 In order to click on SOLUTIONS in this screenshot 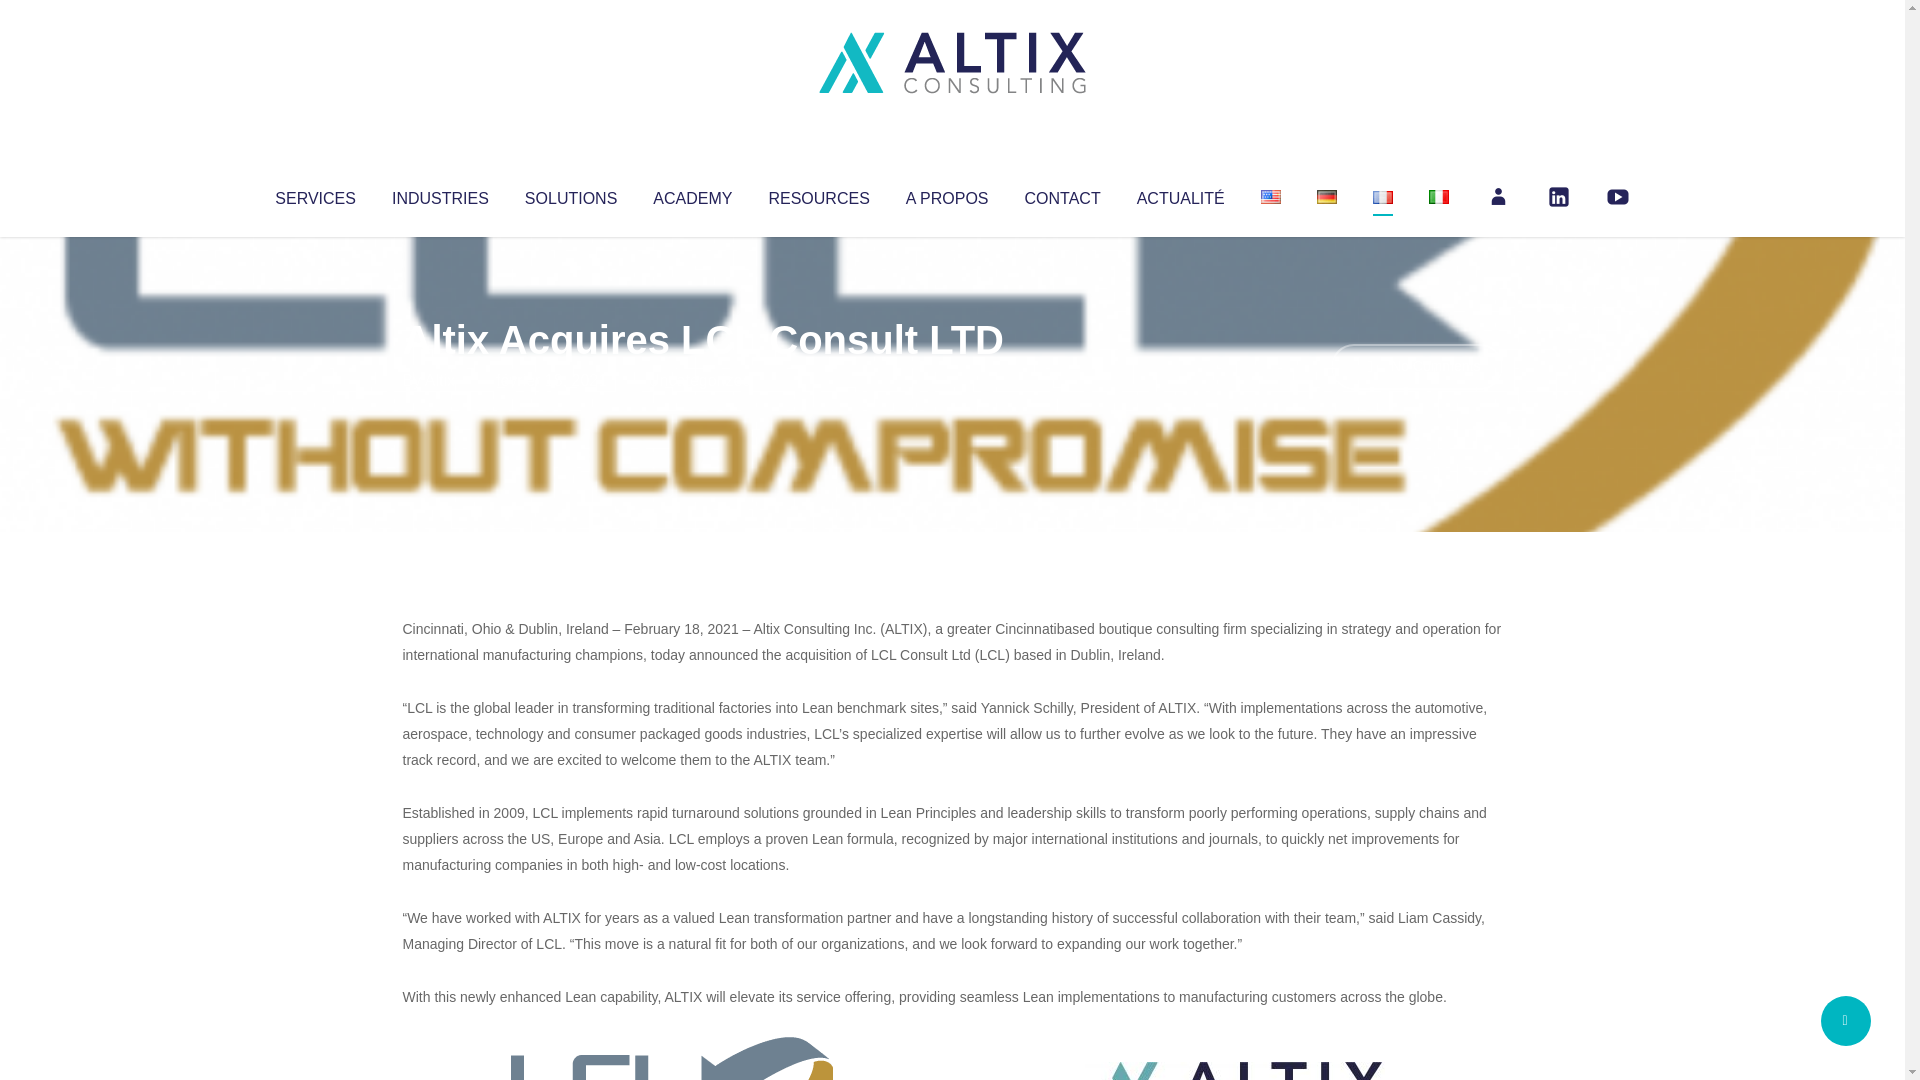, I will do `click(570, 194)`.